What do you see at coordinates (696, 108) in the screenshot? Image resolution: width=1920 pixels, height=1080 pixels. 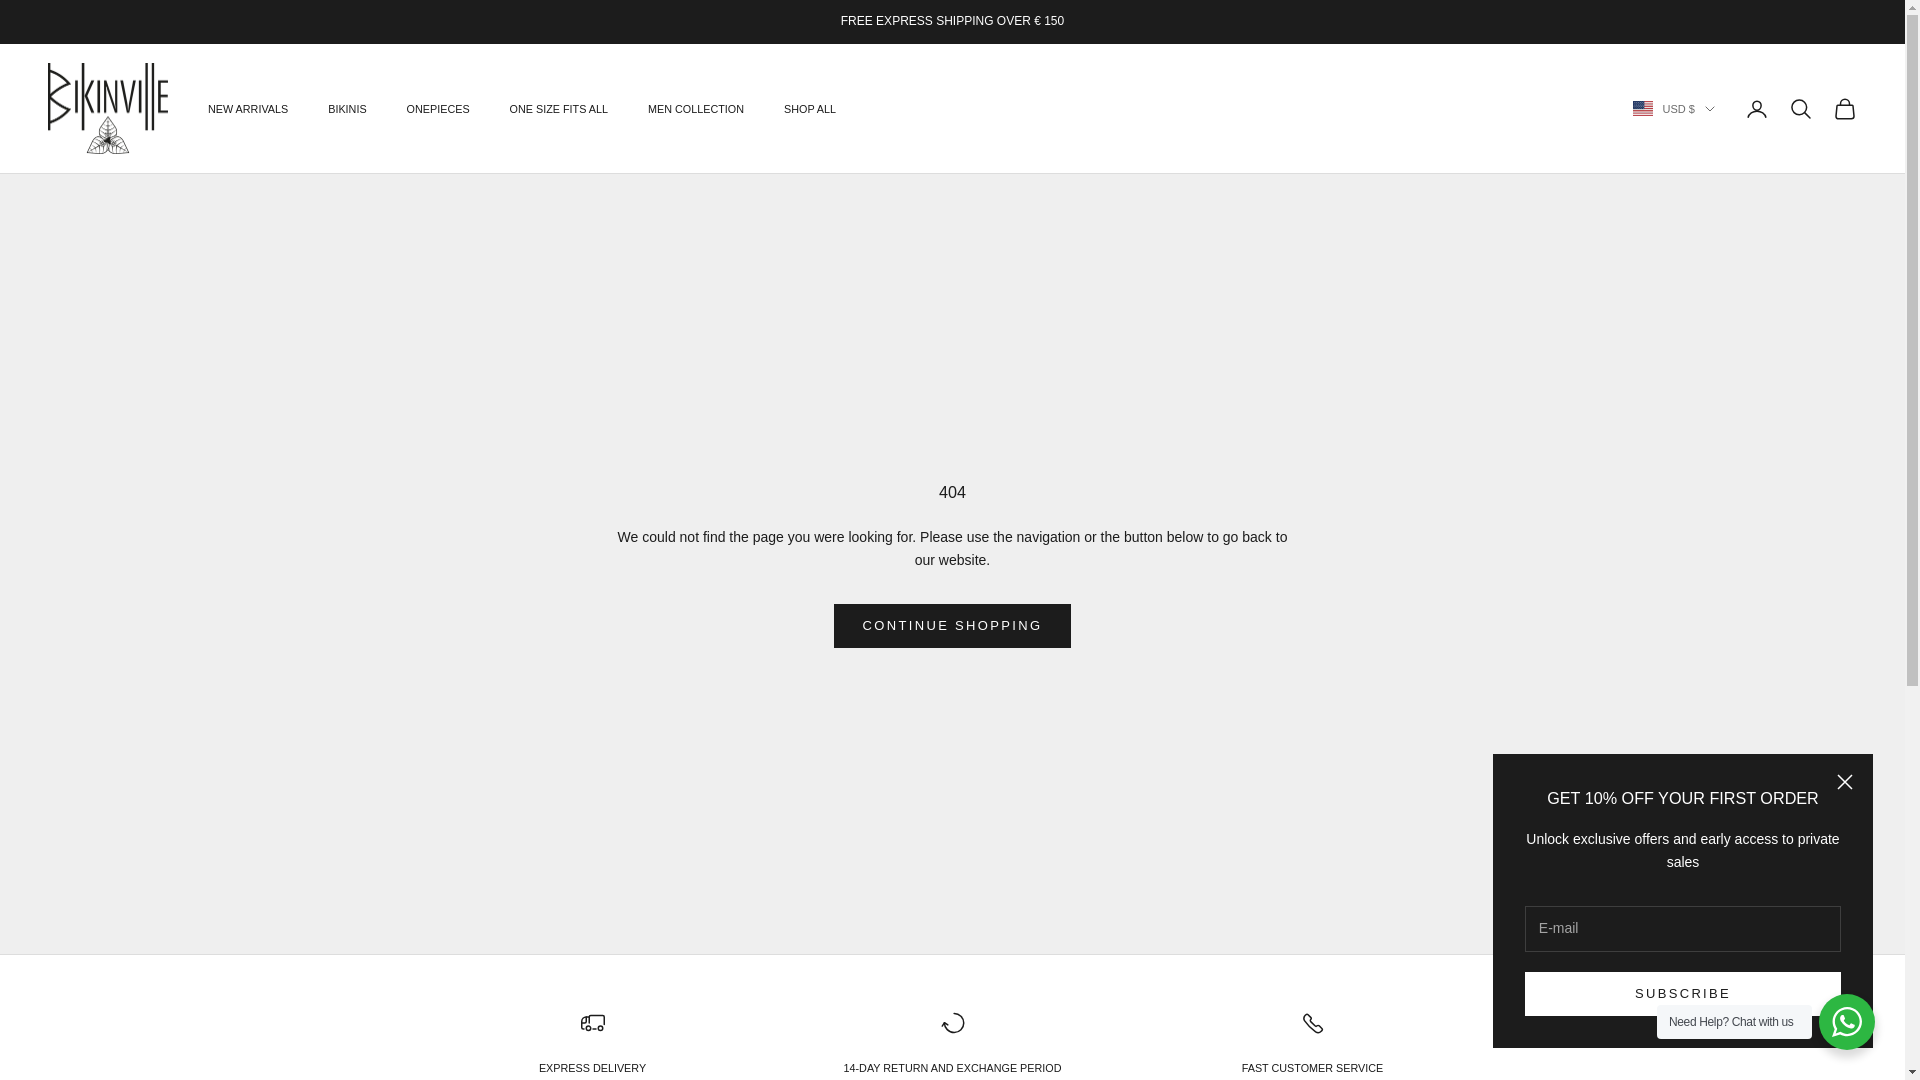 I see `MEN COLLECTION` at bounding box center [696, 108].